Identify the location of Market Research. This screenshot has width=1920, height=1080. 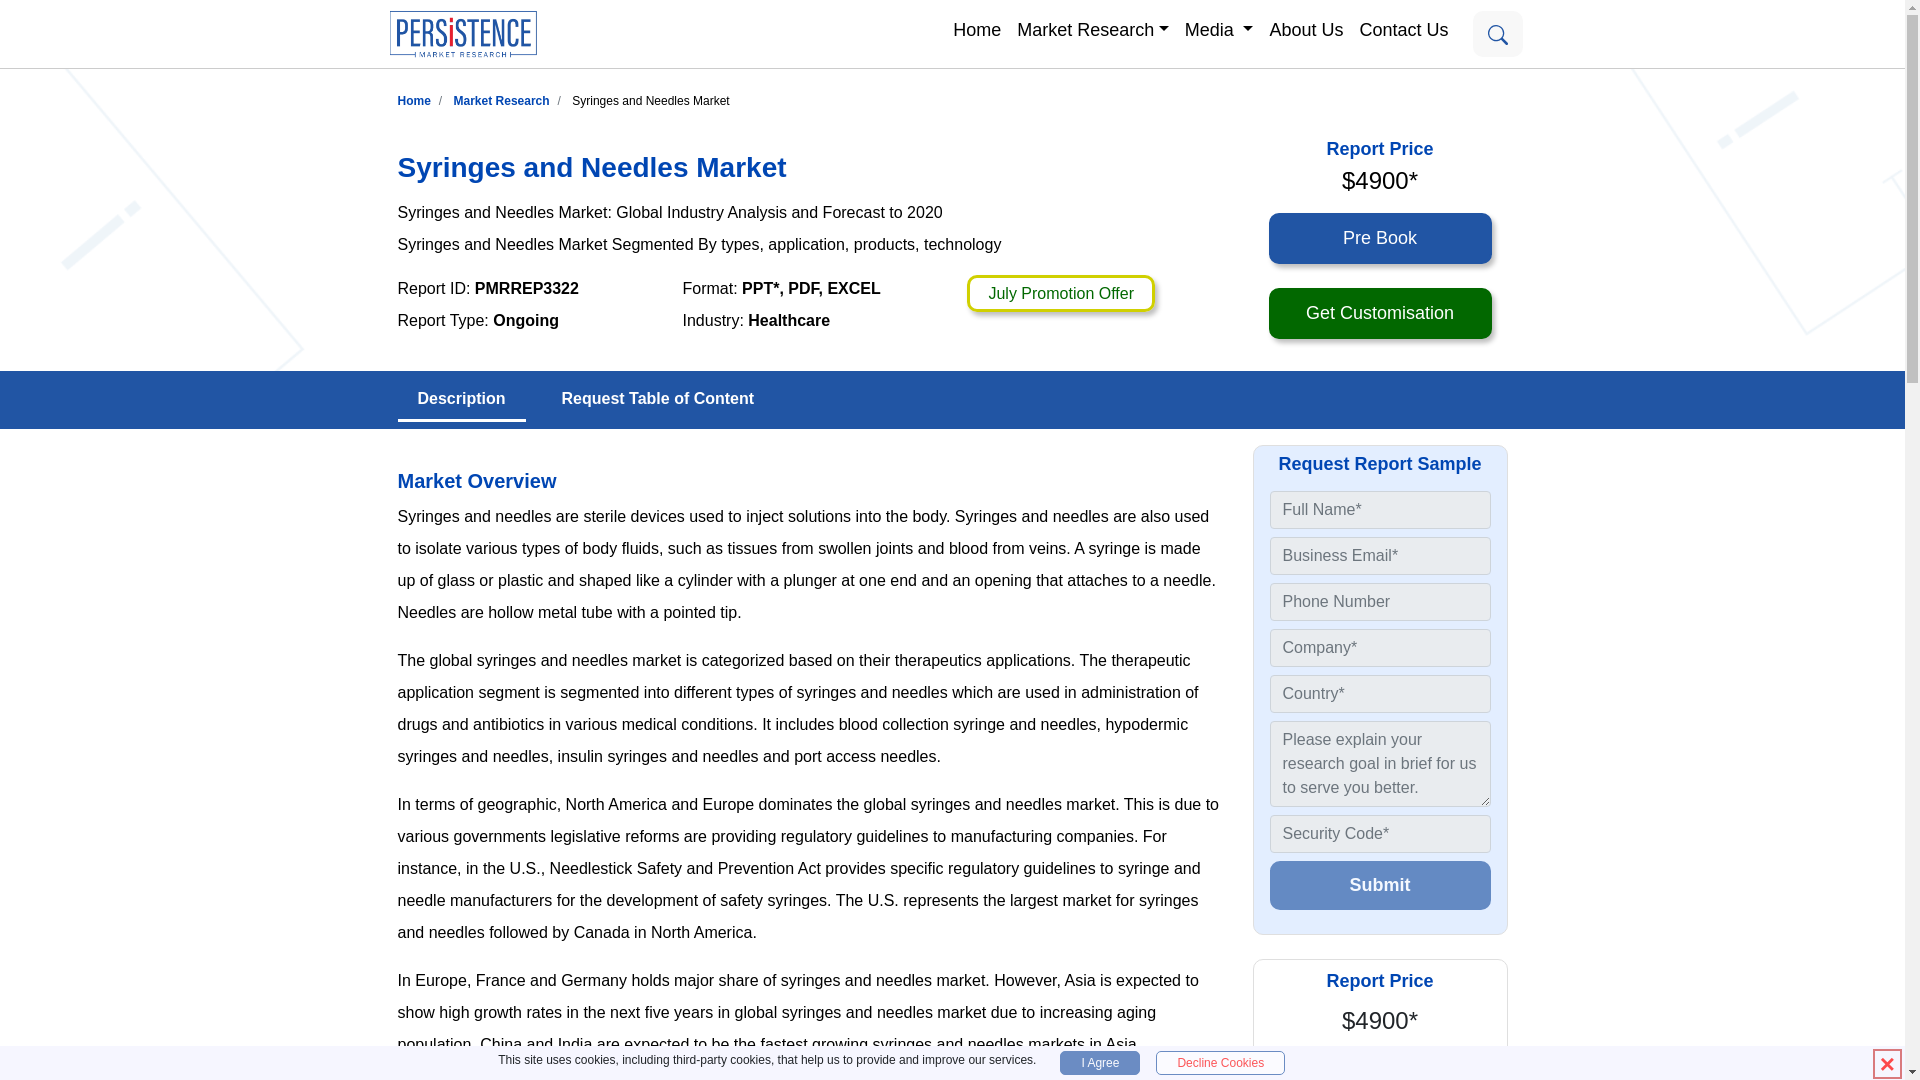
(1092, 28).